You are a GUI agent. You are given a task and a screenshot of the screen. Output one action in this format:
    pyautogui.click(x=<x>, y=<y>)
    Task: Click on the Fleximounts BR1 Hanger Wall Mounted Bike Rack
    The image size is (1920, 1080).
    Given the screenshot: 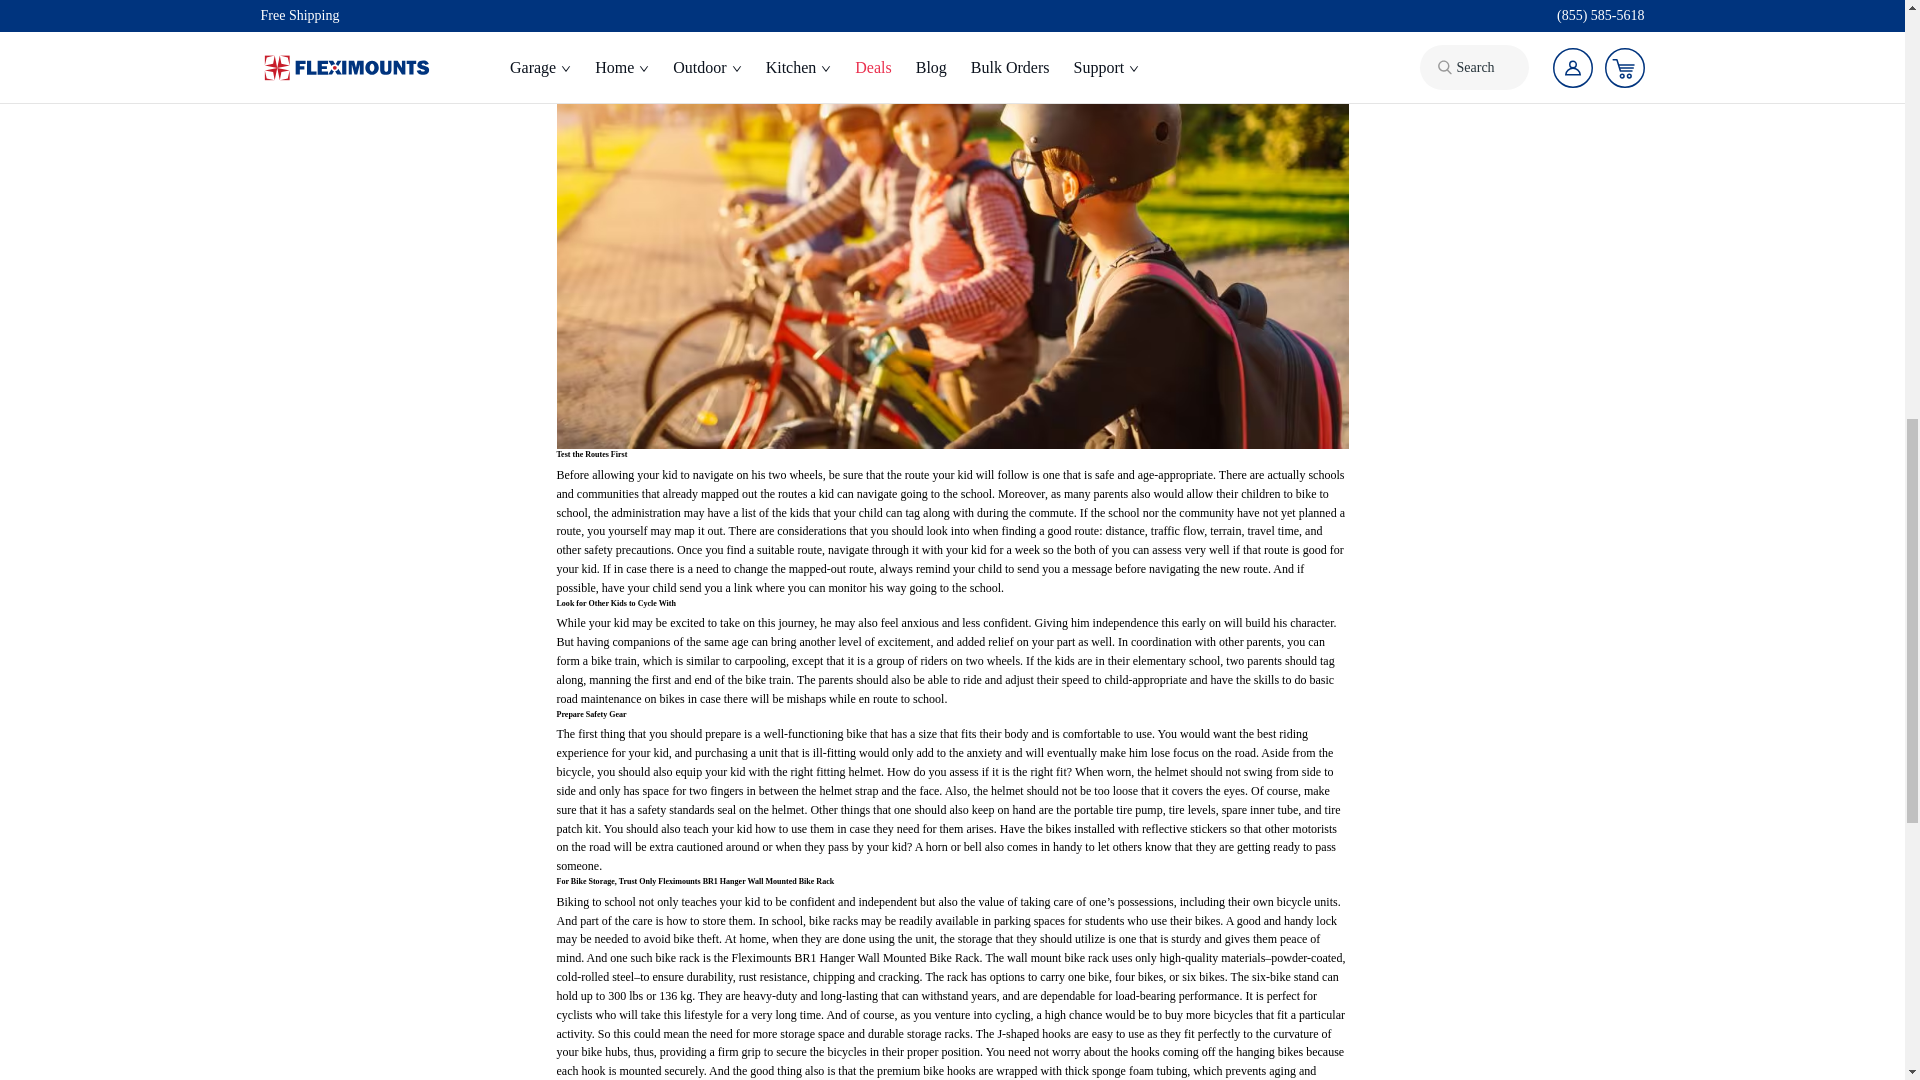 What is the action you would take?
    pyautogui.click(x=746, y=880)
    